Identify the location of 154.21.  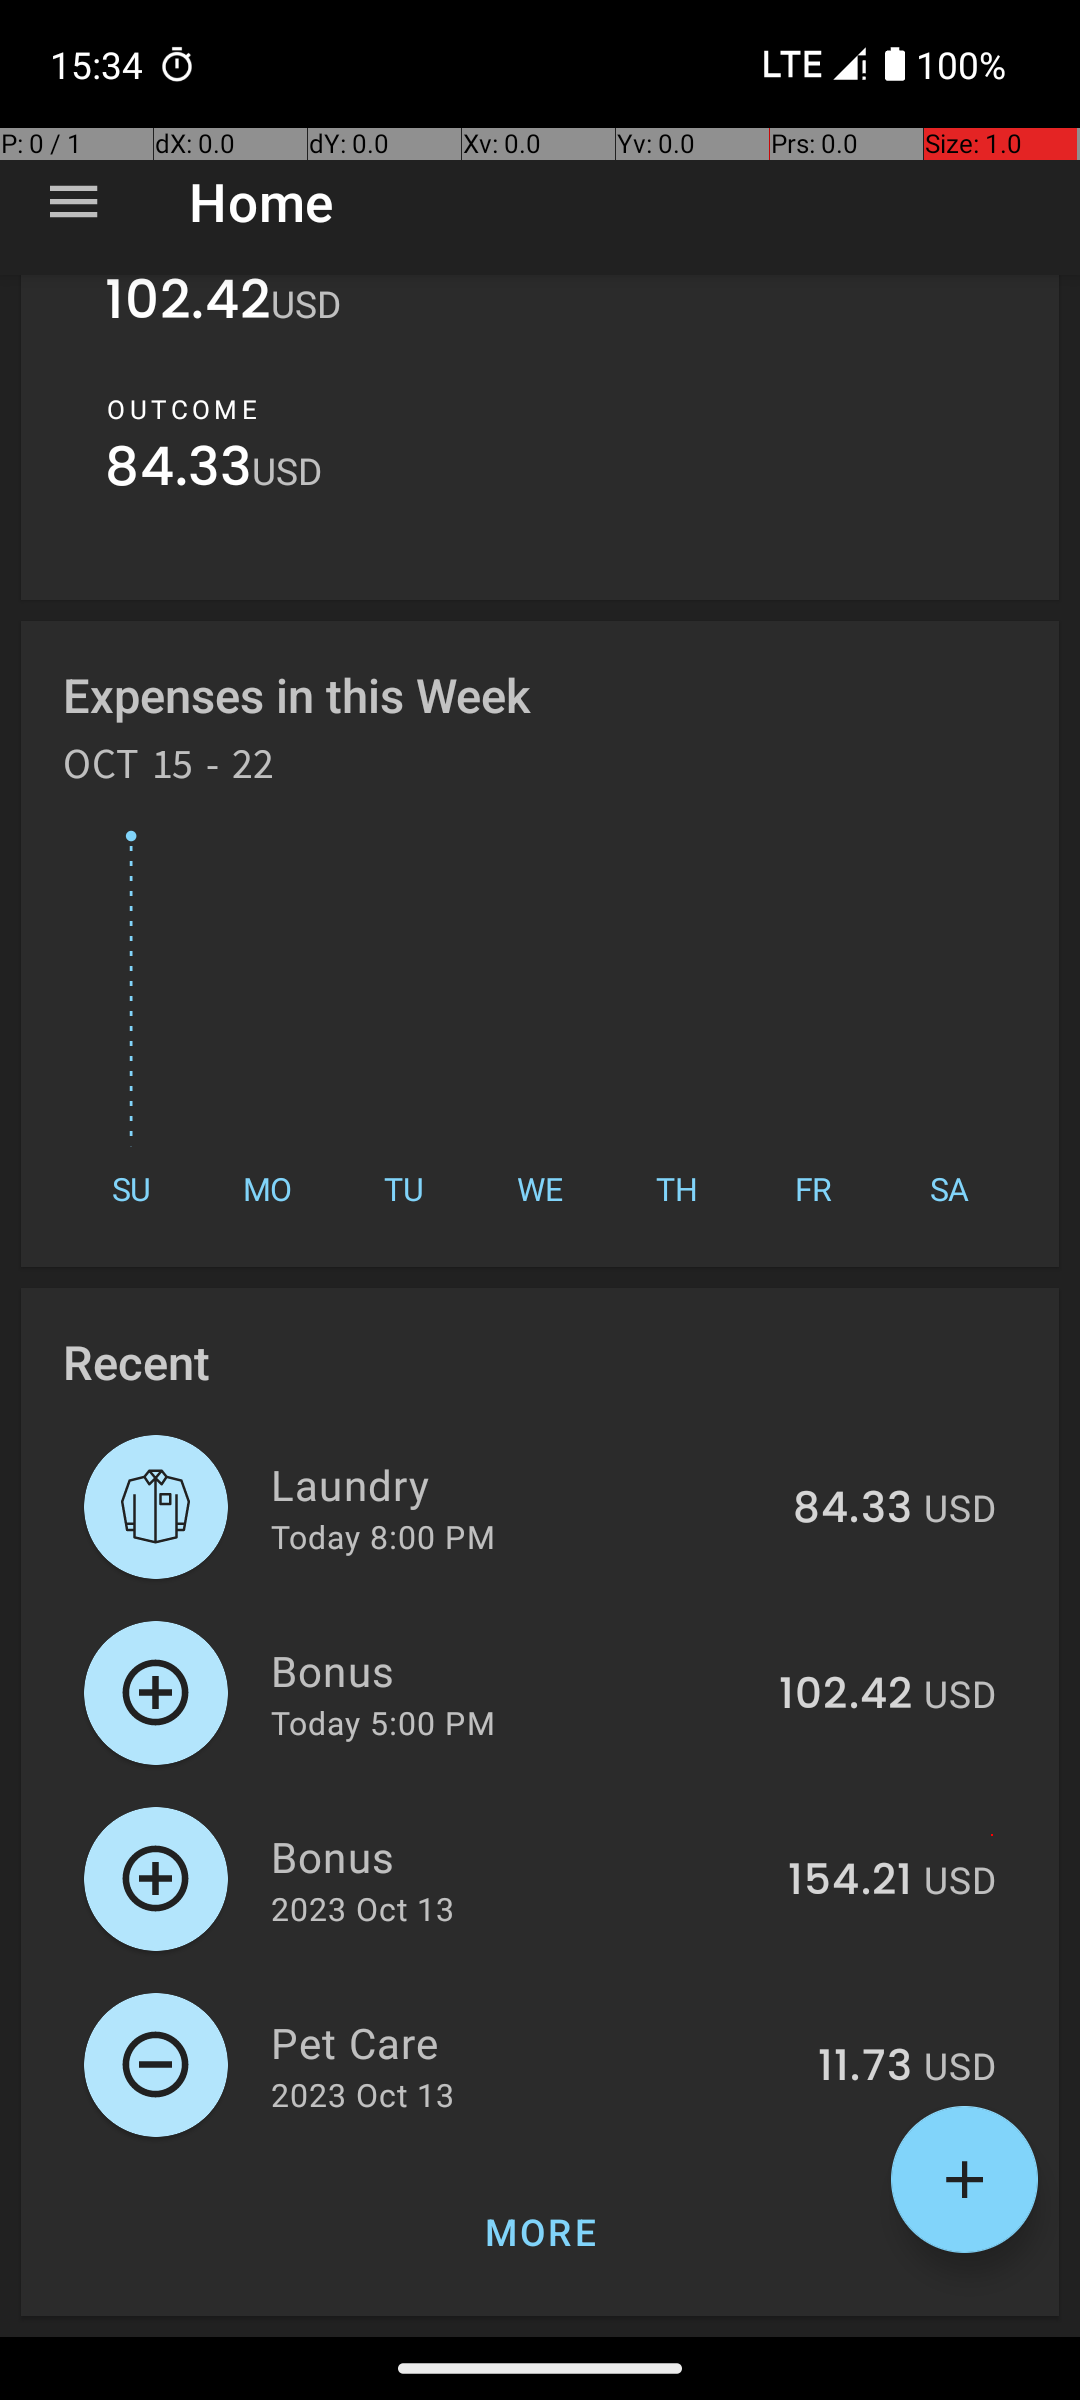
(850, 1881).